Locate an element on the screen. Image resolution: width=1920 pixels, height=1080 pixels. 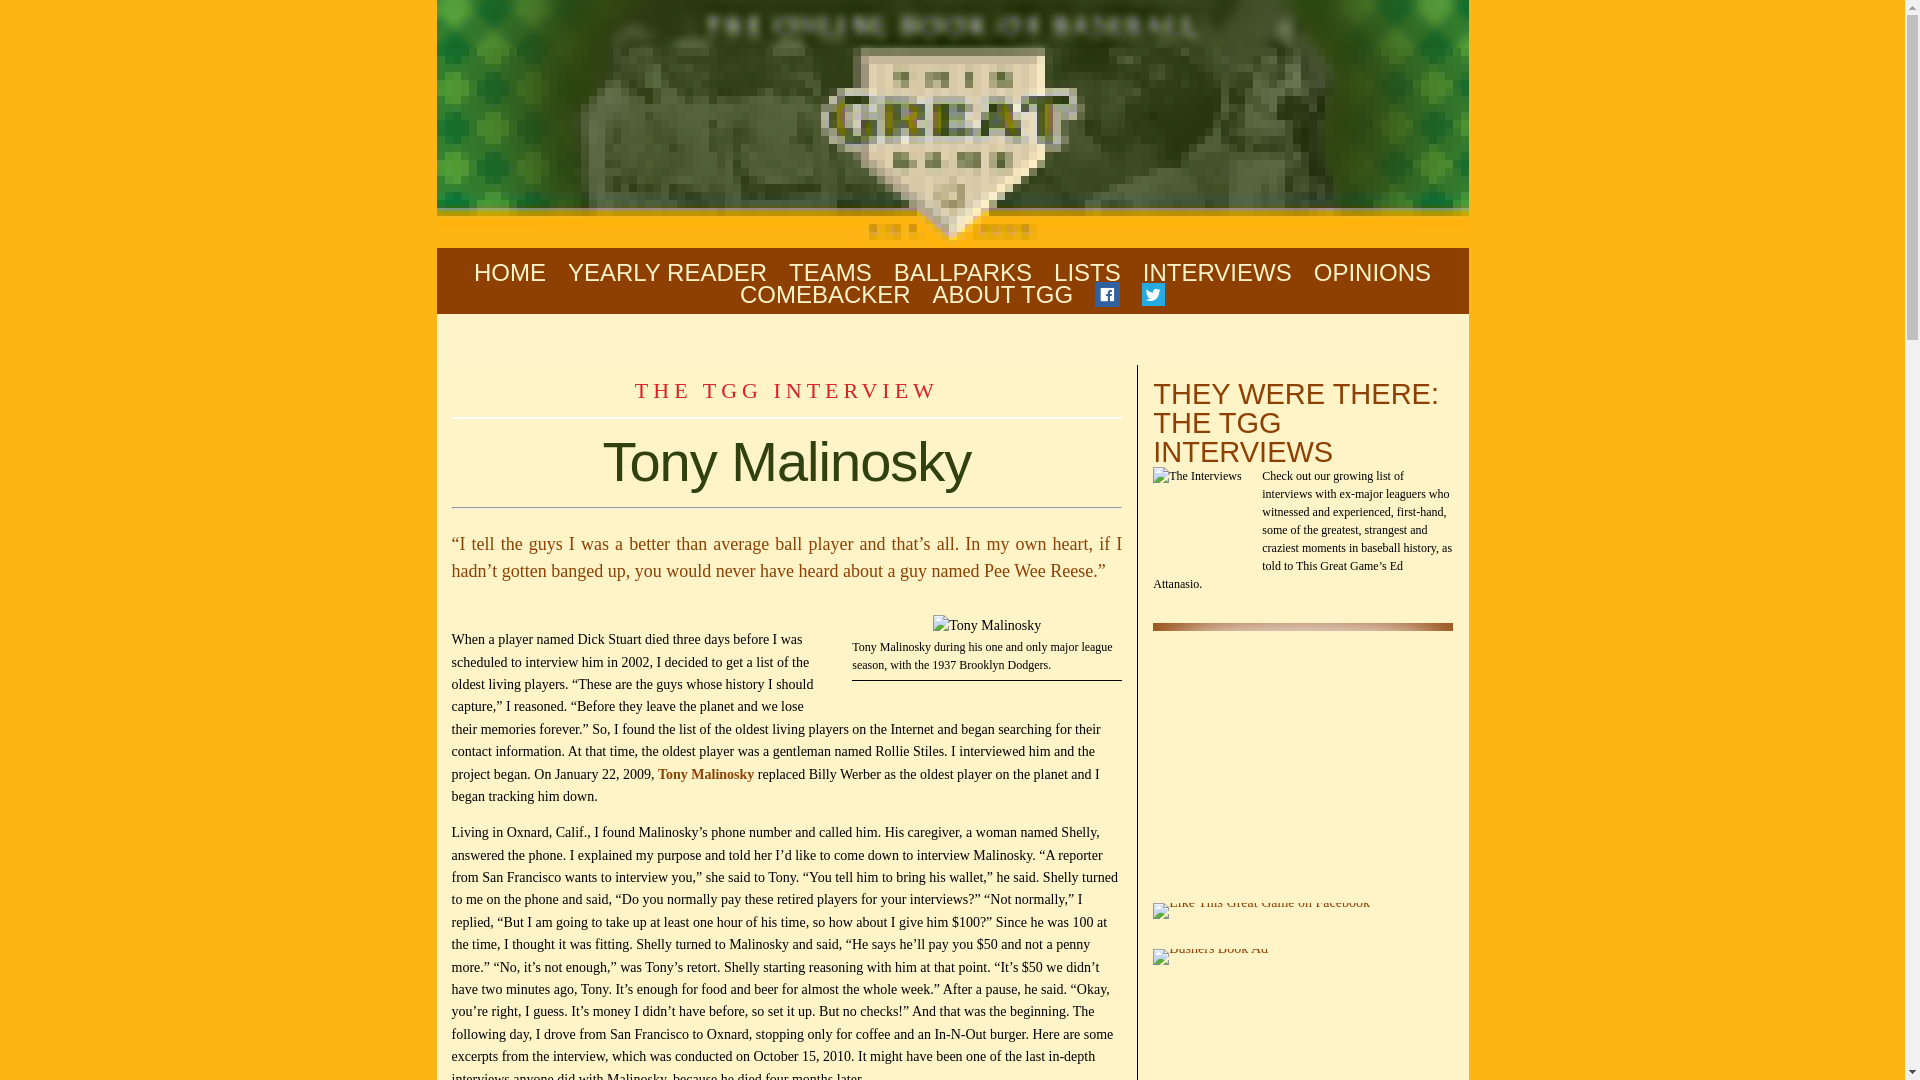
OPINIONS is located at coordinates (1372, 272).